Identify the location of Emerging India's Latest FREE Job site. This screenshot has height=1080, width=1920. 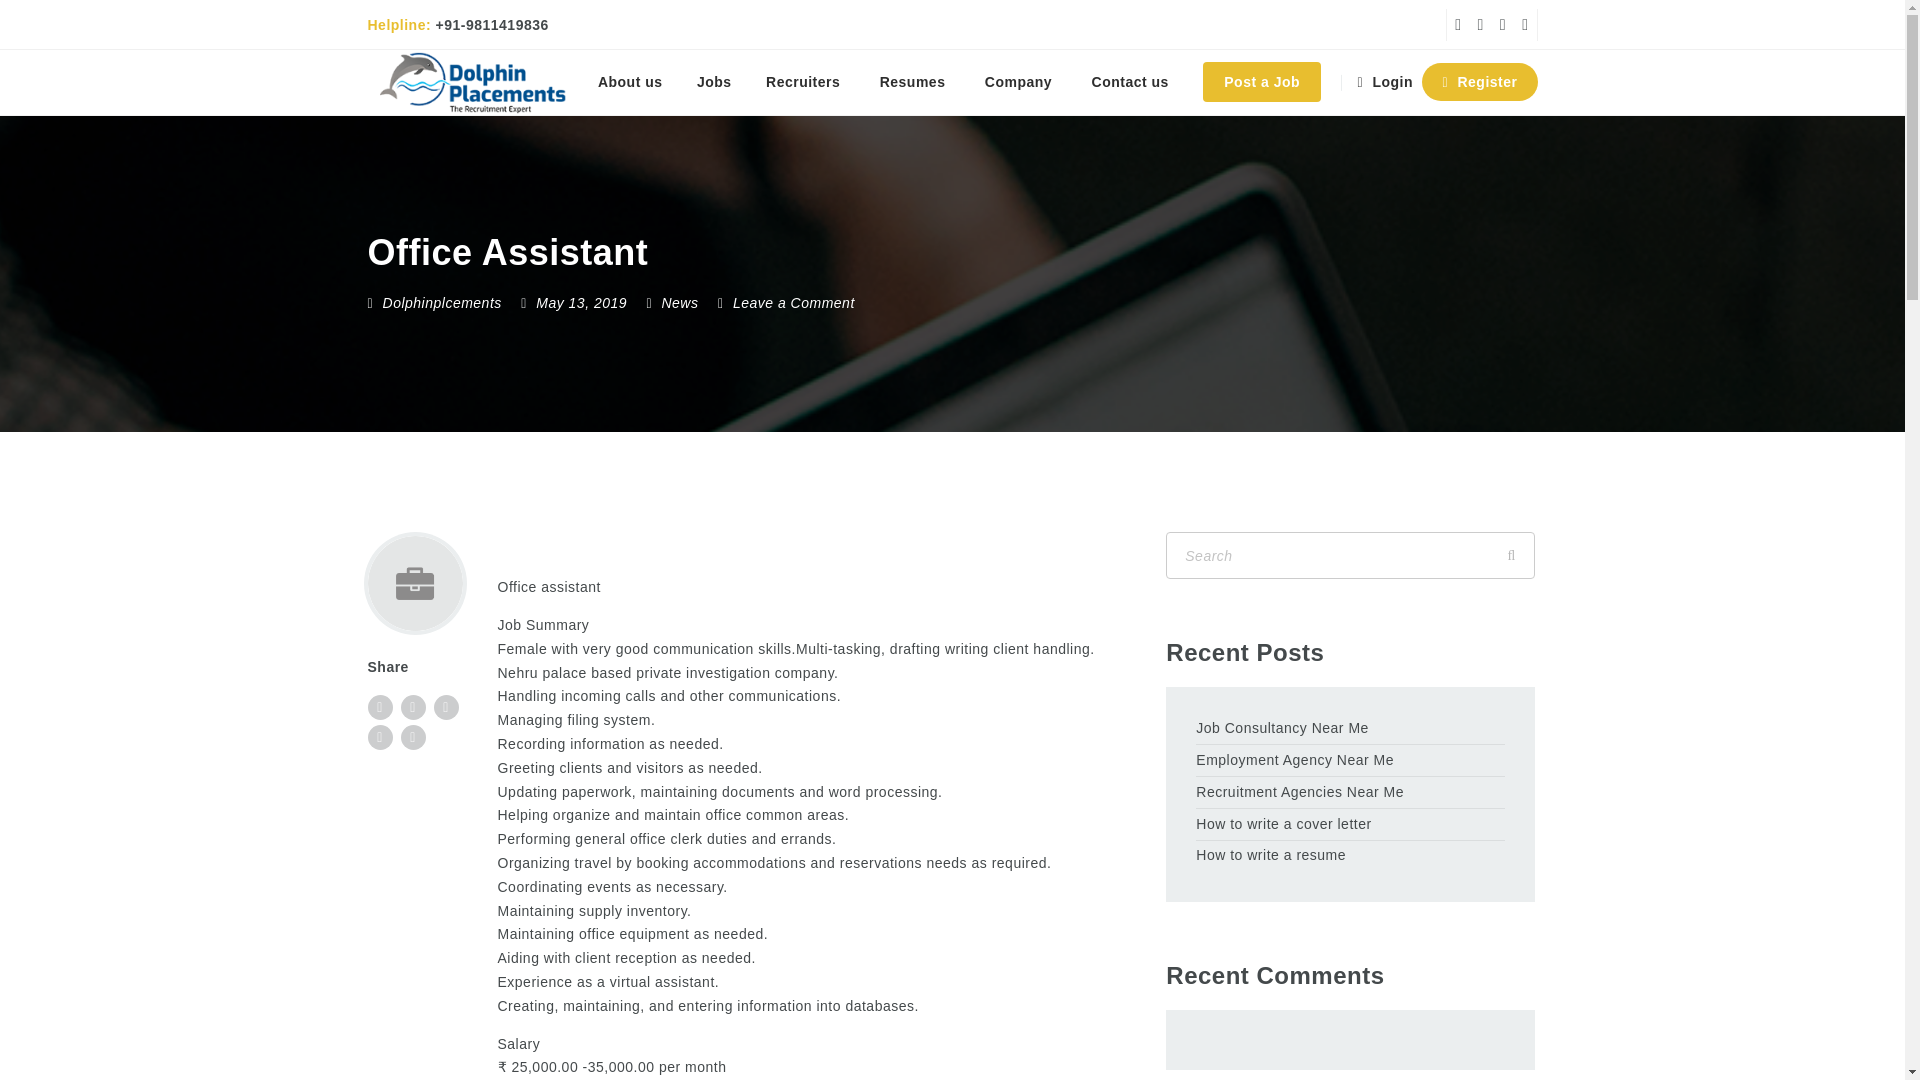
(474, 82).